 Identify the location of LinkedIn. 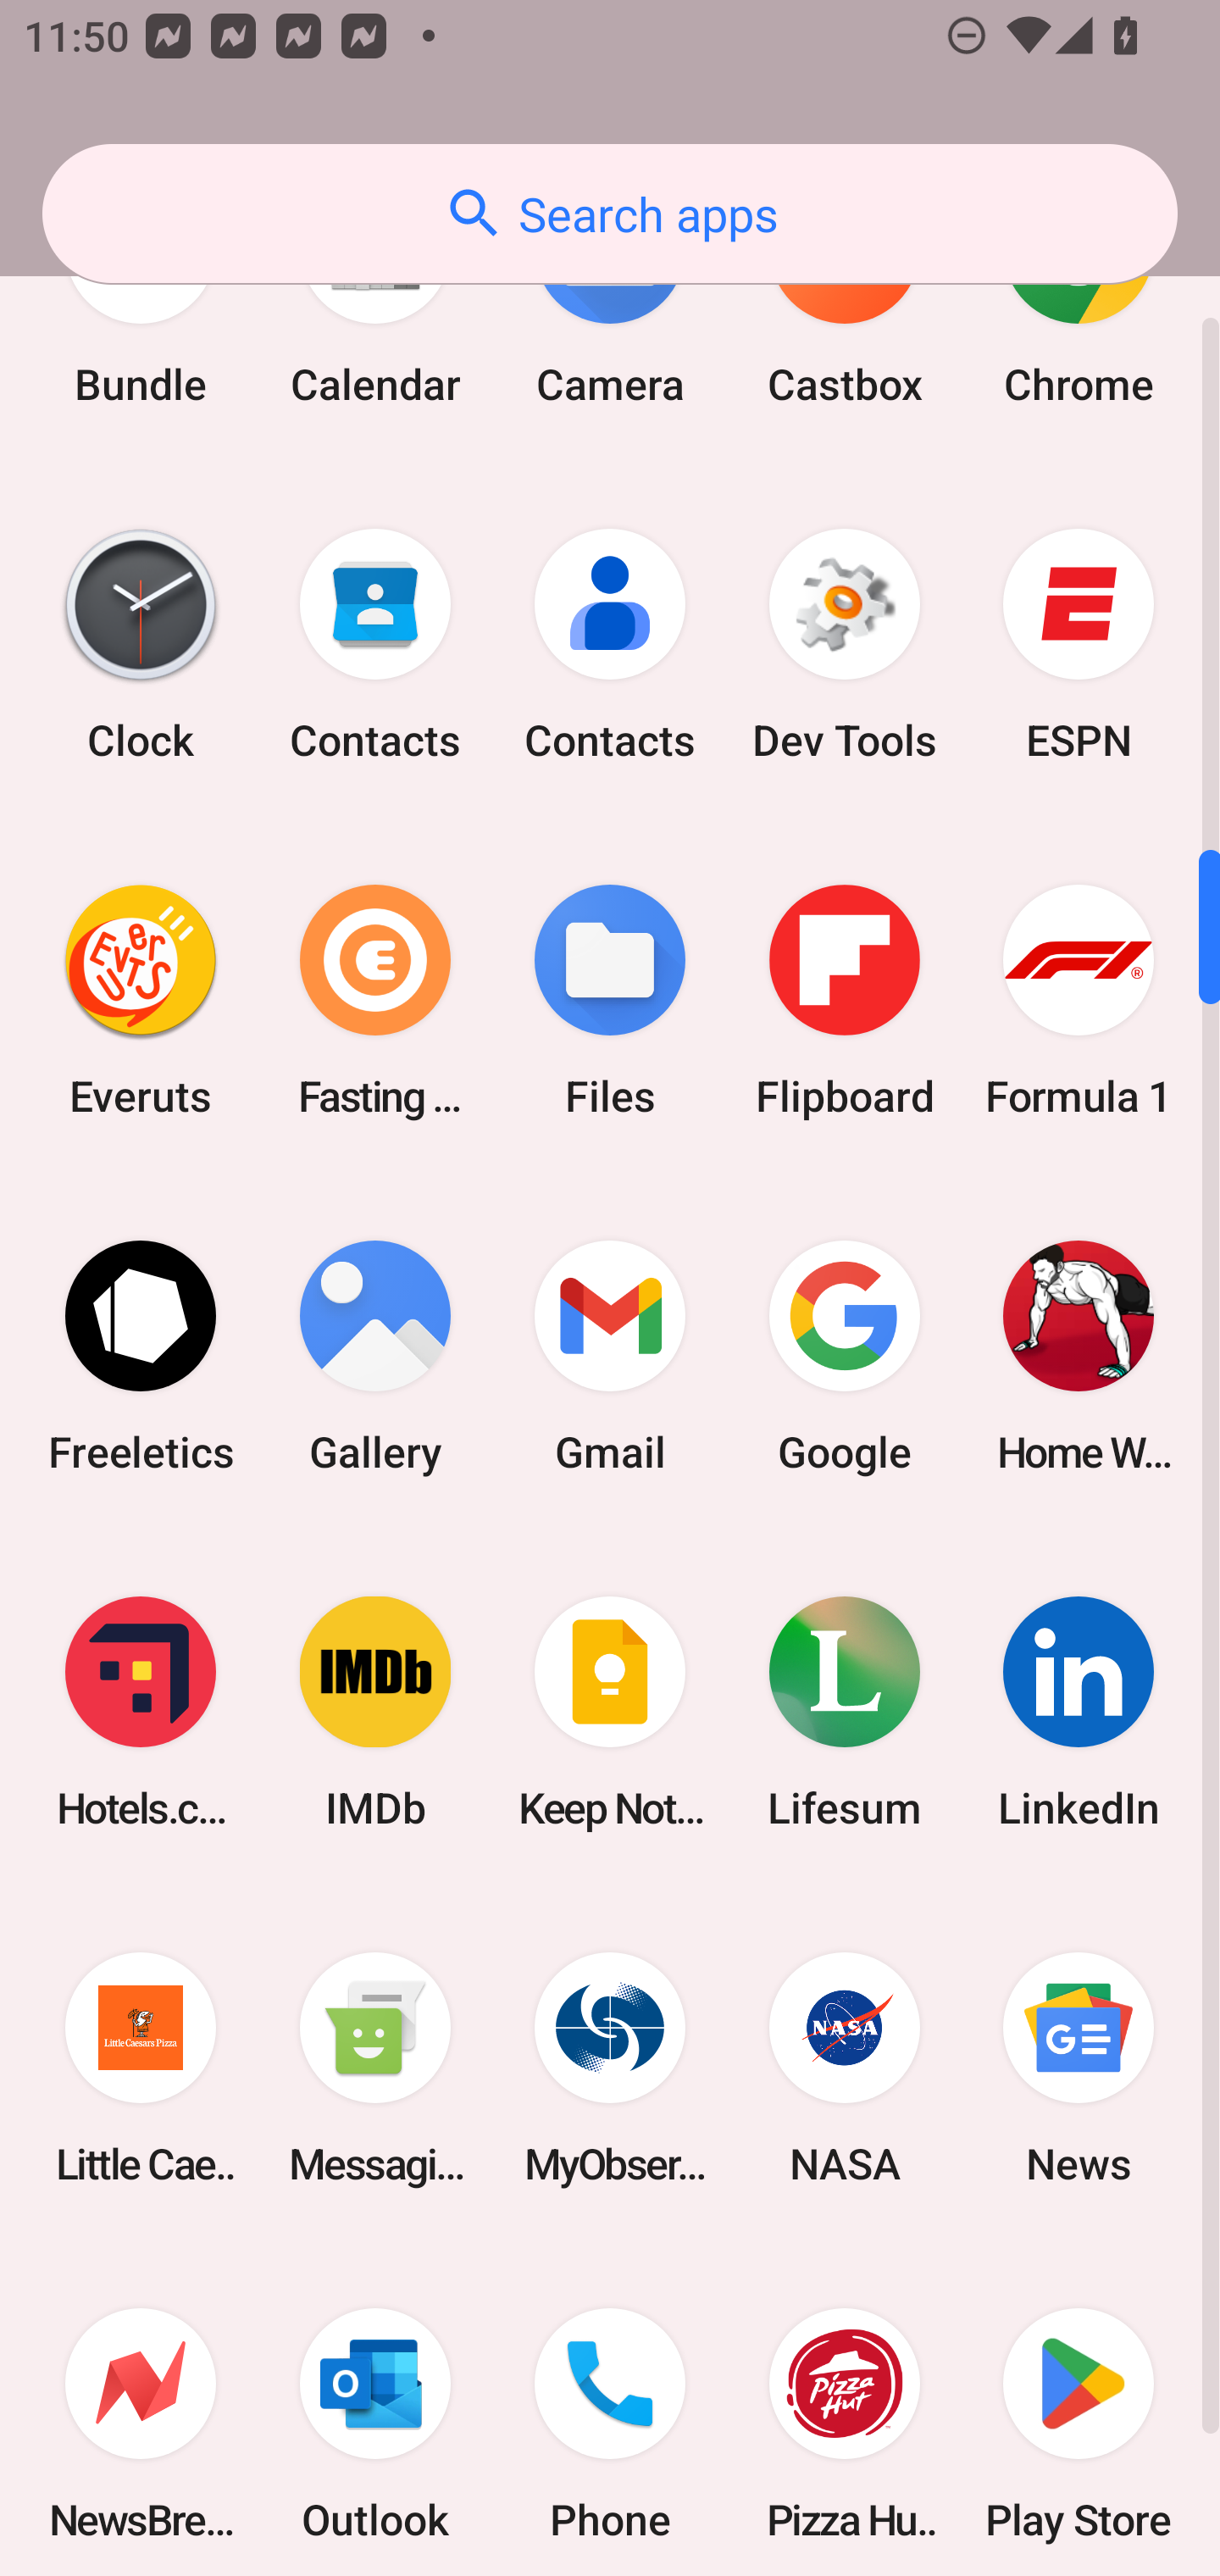
(1079, 1713).